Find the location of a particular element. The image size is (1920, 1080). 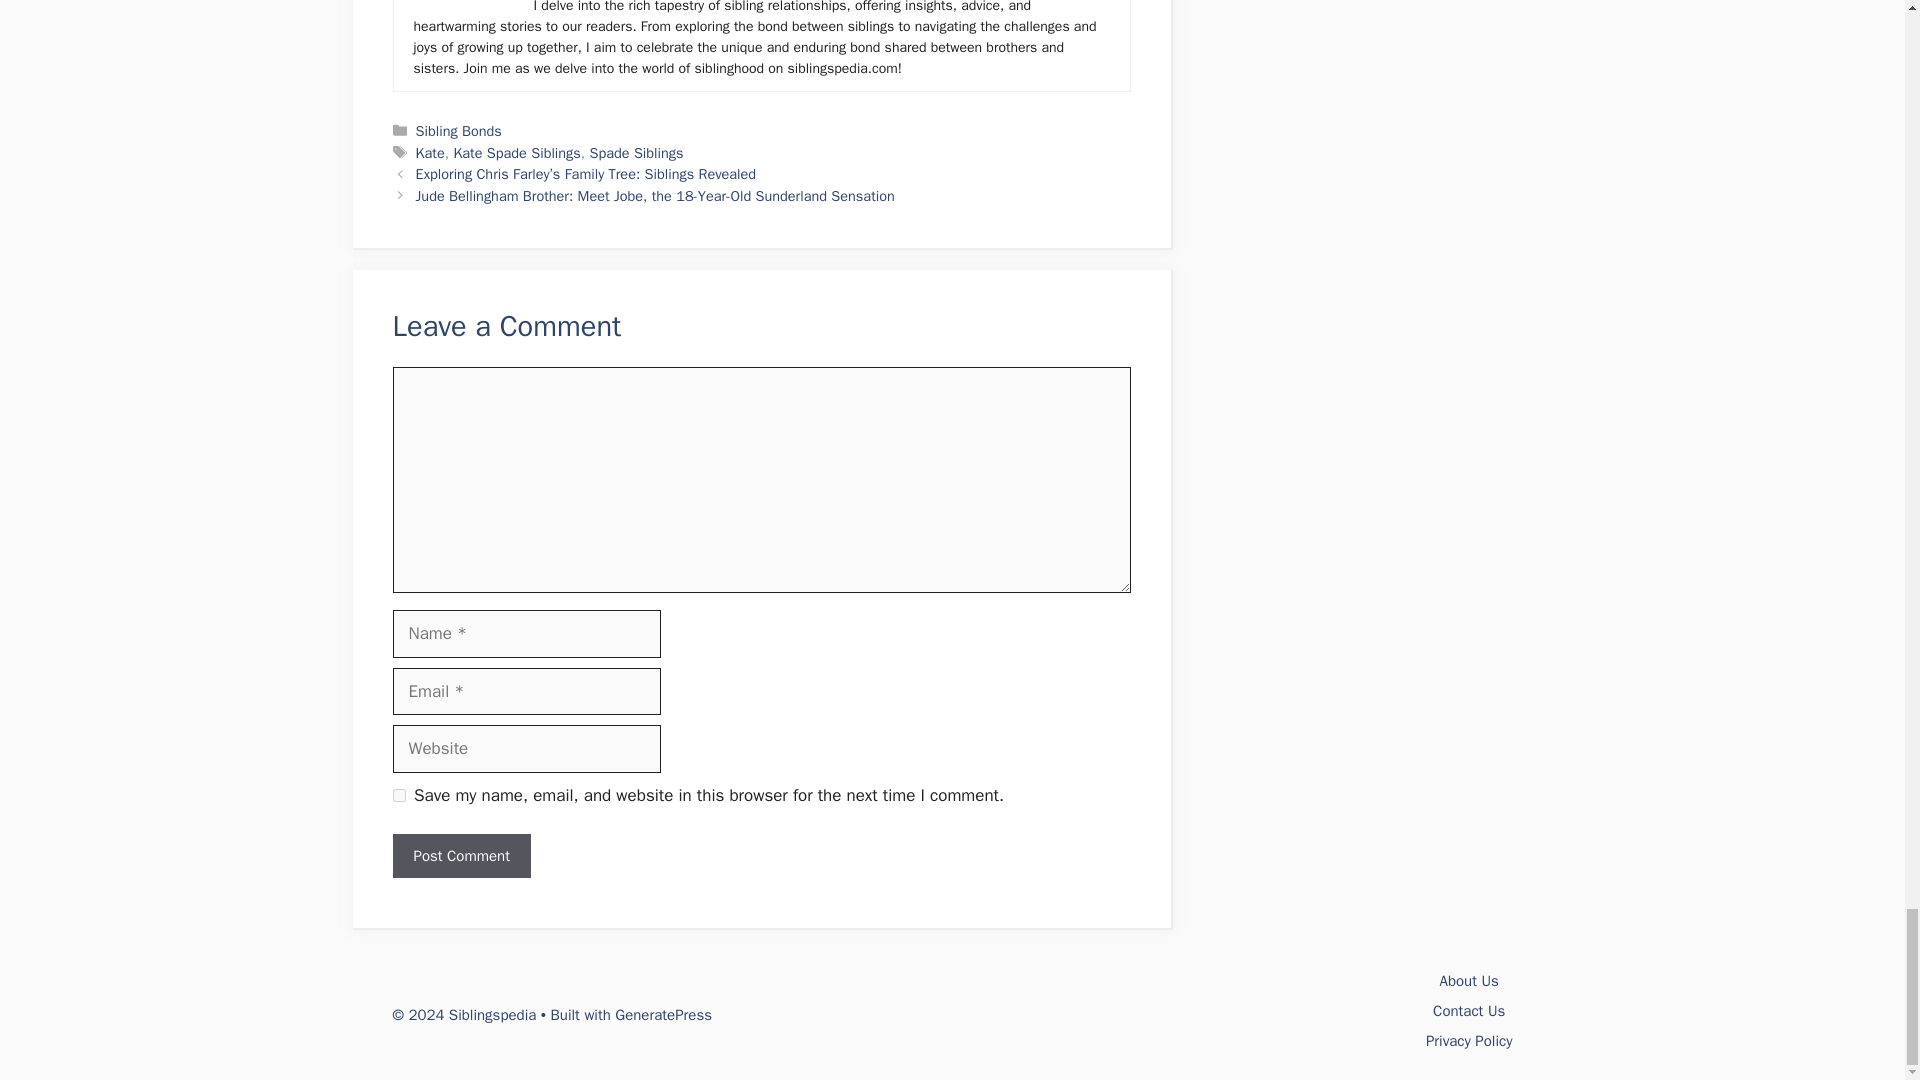

Post Comment is located at coordinates (460, 856).